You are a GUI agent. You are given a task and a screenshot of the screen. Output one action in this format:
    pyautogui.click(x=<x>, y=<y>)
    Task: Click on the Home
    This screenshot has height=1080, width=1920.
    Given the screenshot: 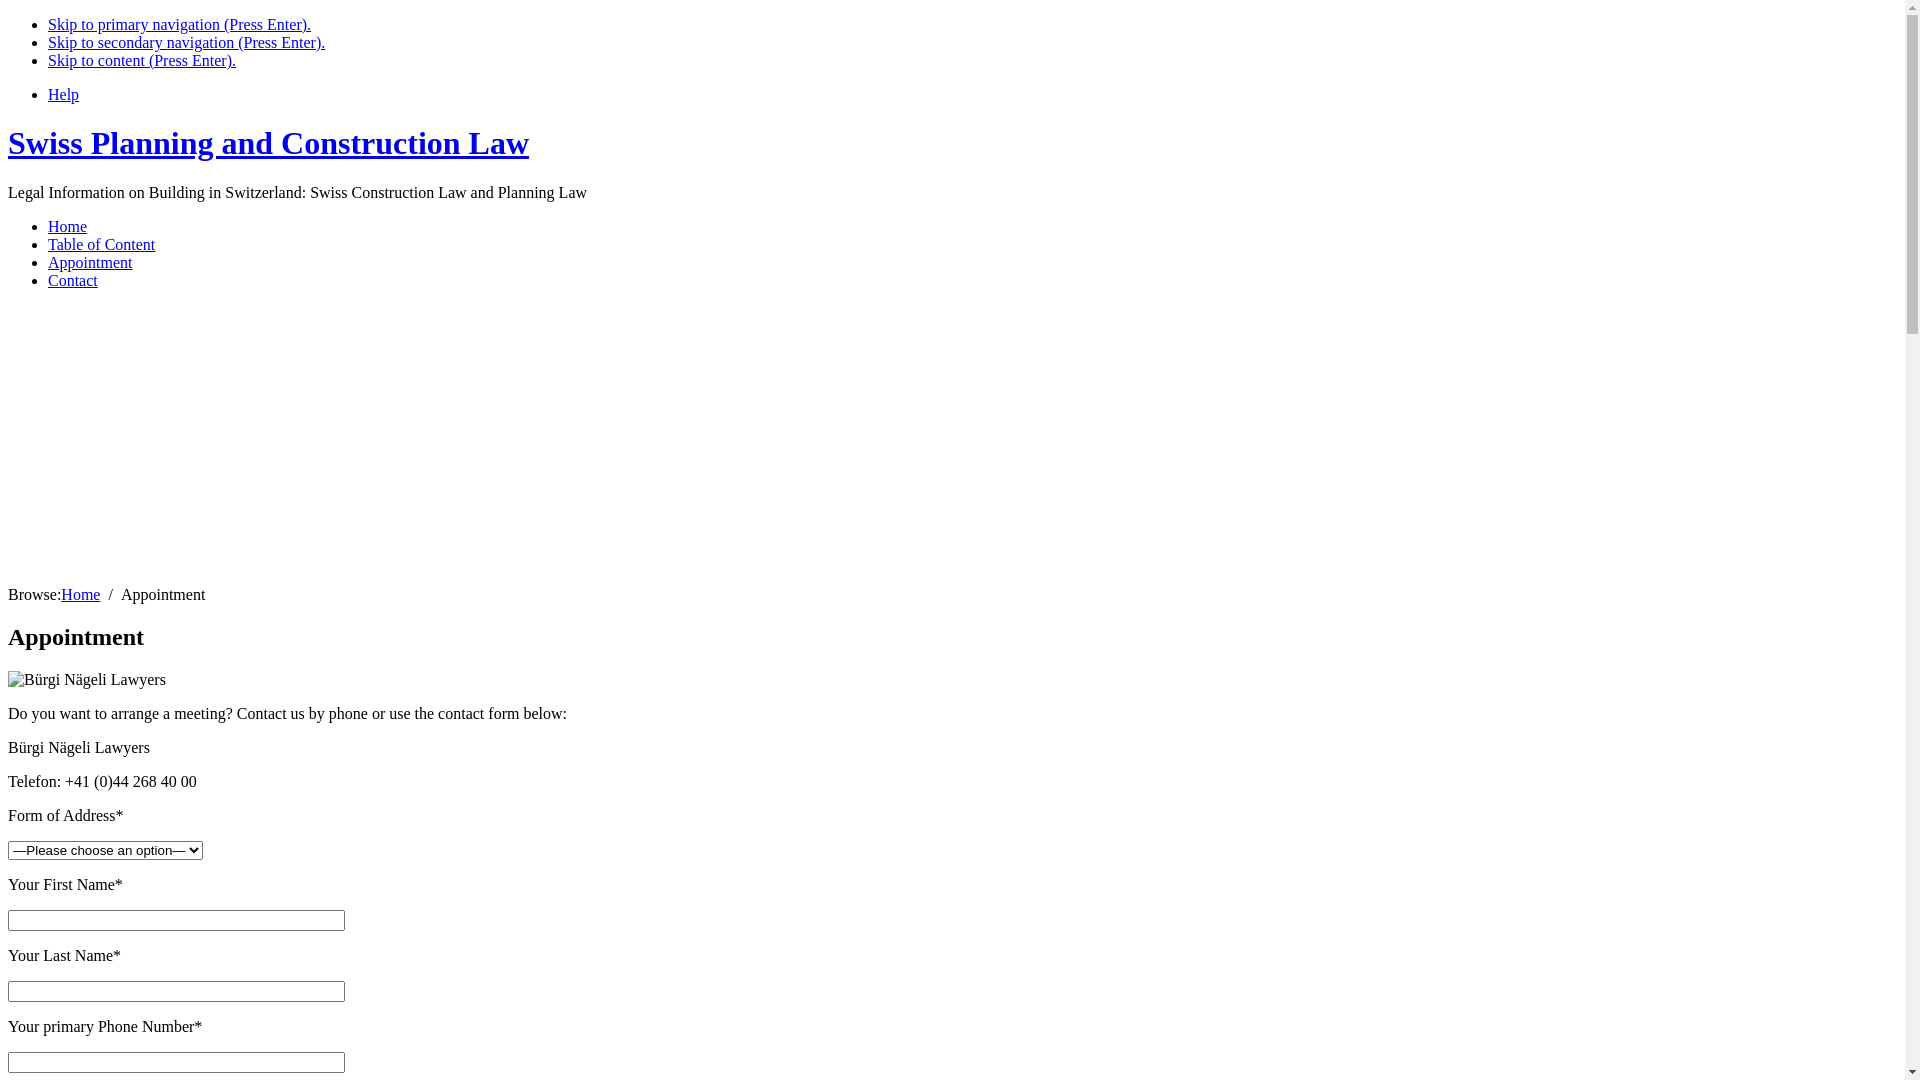 What is the action you would take?
    pyautogui.click(x=80, y=594)
    